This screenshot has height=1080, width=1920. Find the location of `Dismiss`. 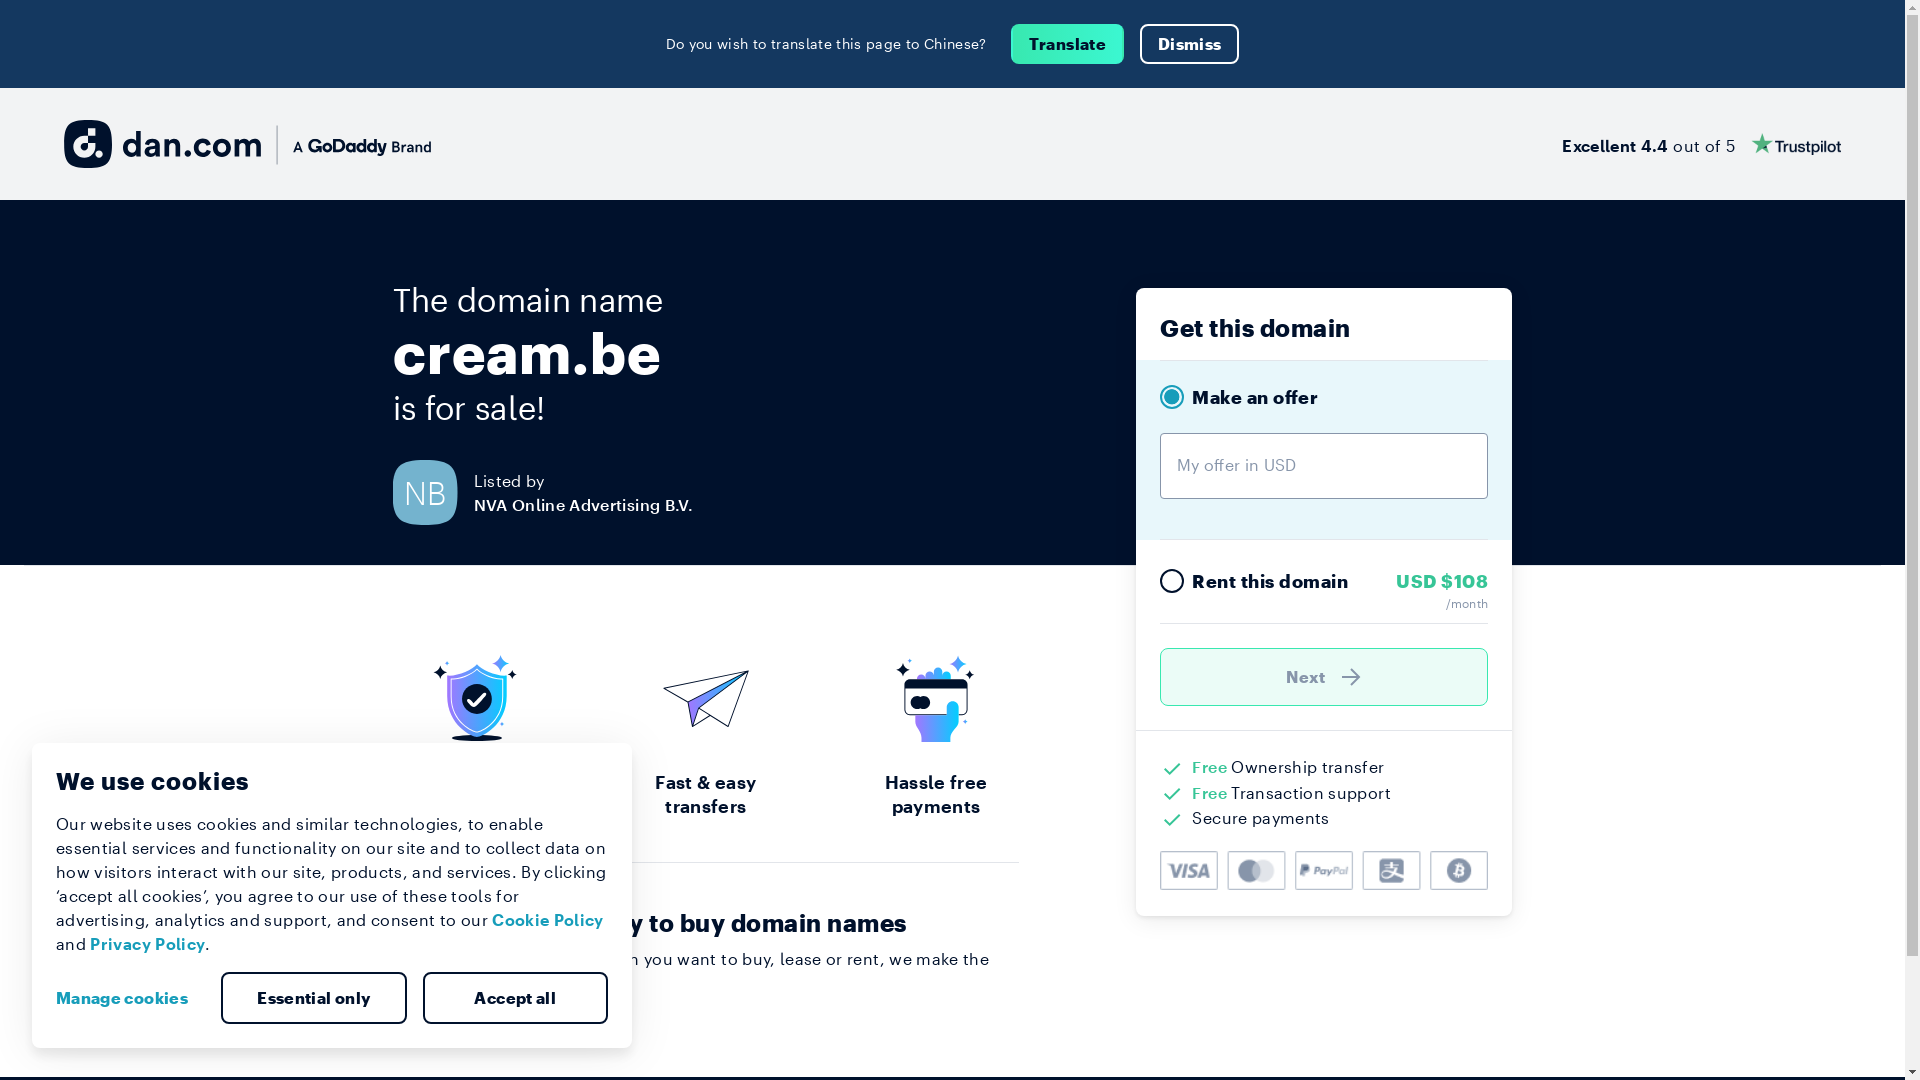

Dismiss is located at coordinates (1190, 44).